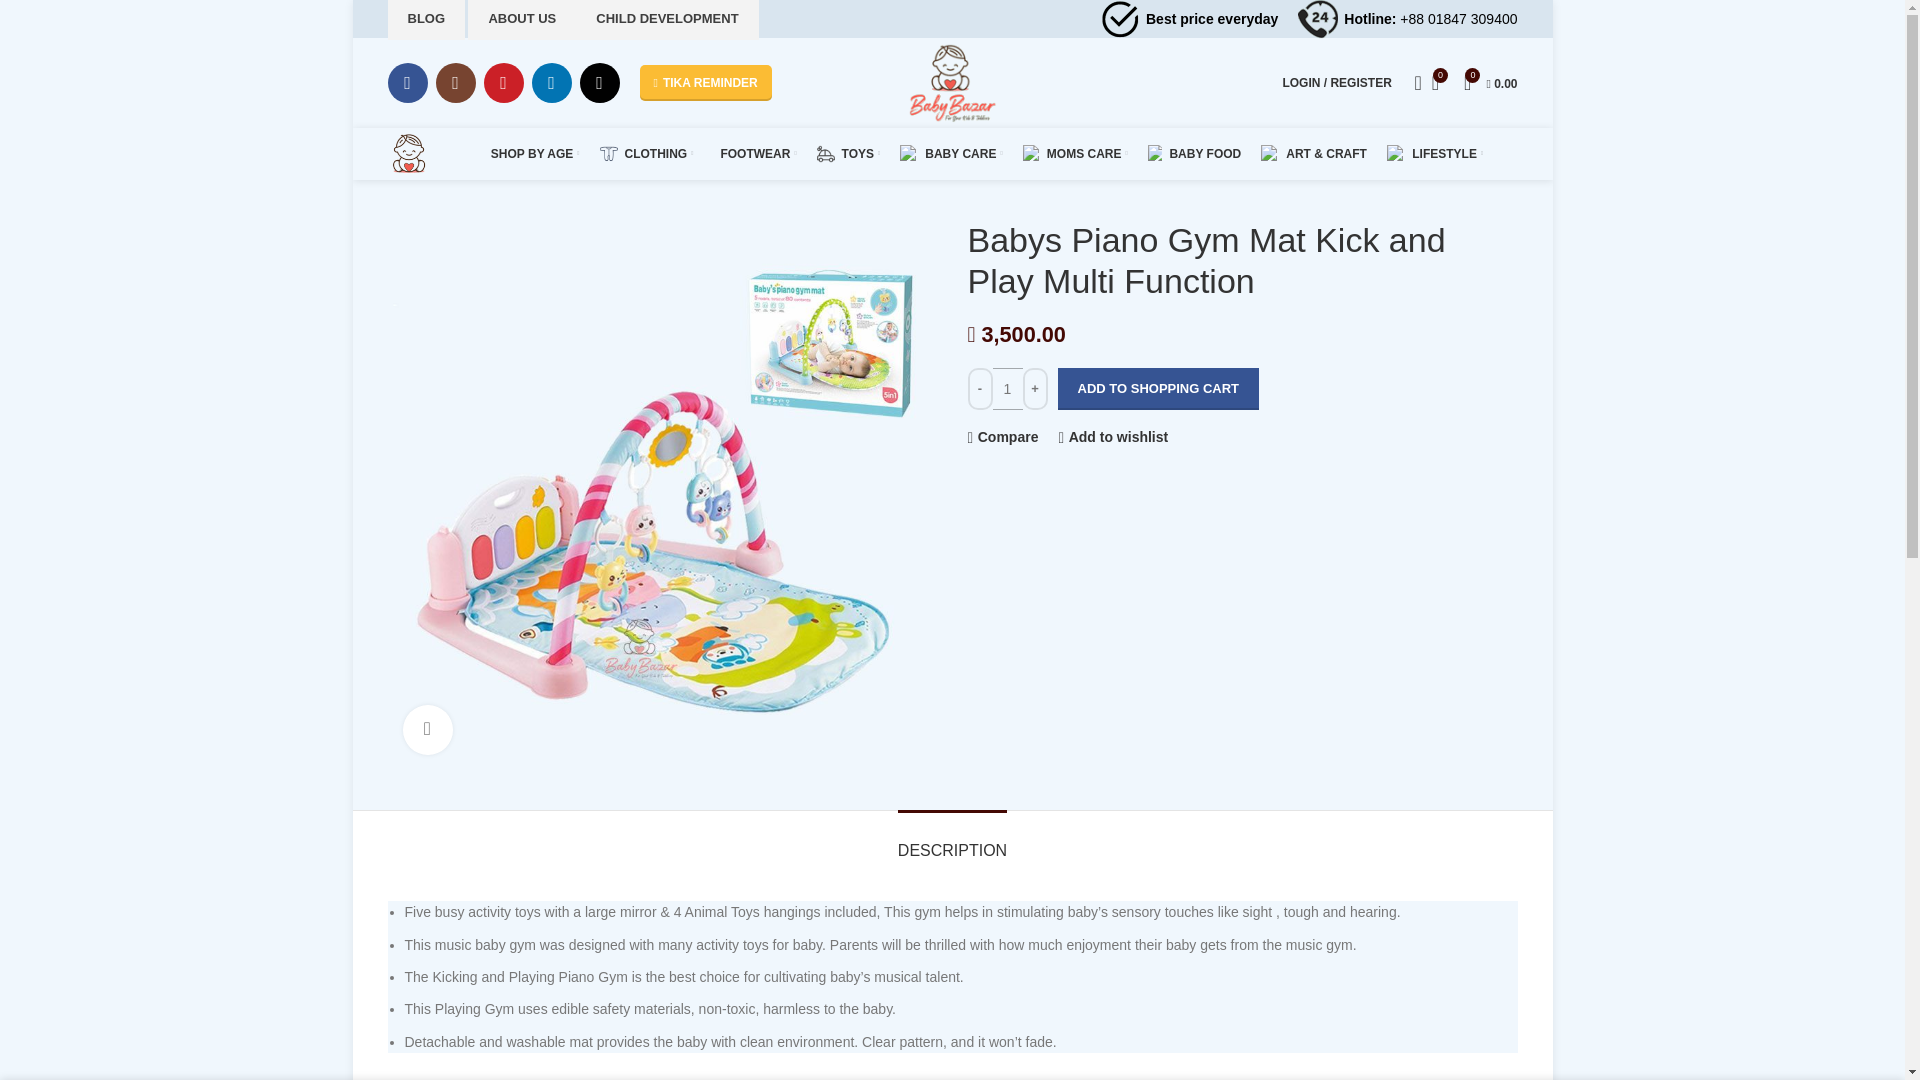 The image size is (1920, 1080). Describe the element at coordinates (426, 20) in the screenshot. I see `BLOG` at that location.